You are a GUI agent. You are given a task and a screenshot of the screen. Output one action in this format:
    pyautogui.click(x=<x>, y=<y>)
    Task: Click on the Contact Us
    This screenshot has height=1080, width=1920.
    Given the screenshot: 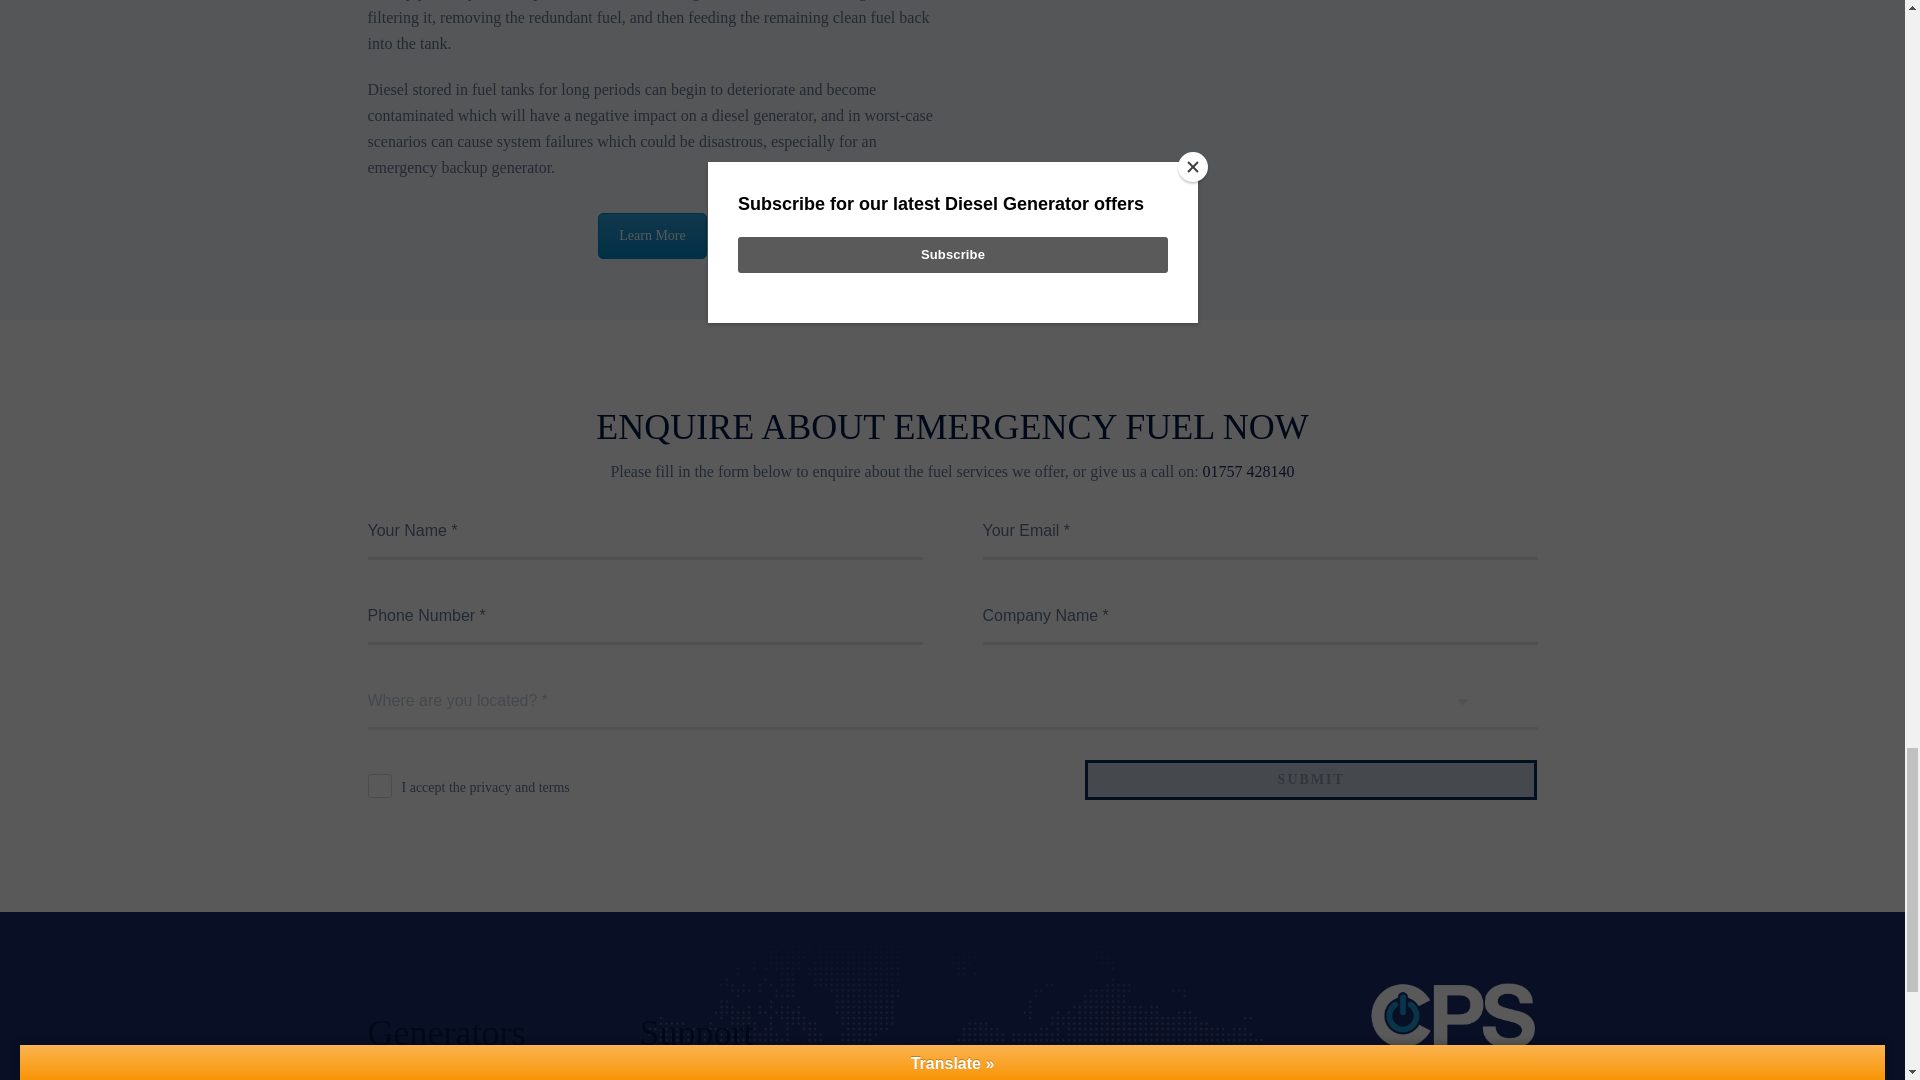 What is the action you would take?
    pyautogui.click(x=652, y=236)
    